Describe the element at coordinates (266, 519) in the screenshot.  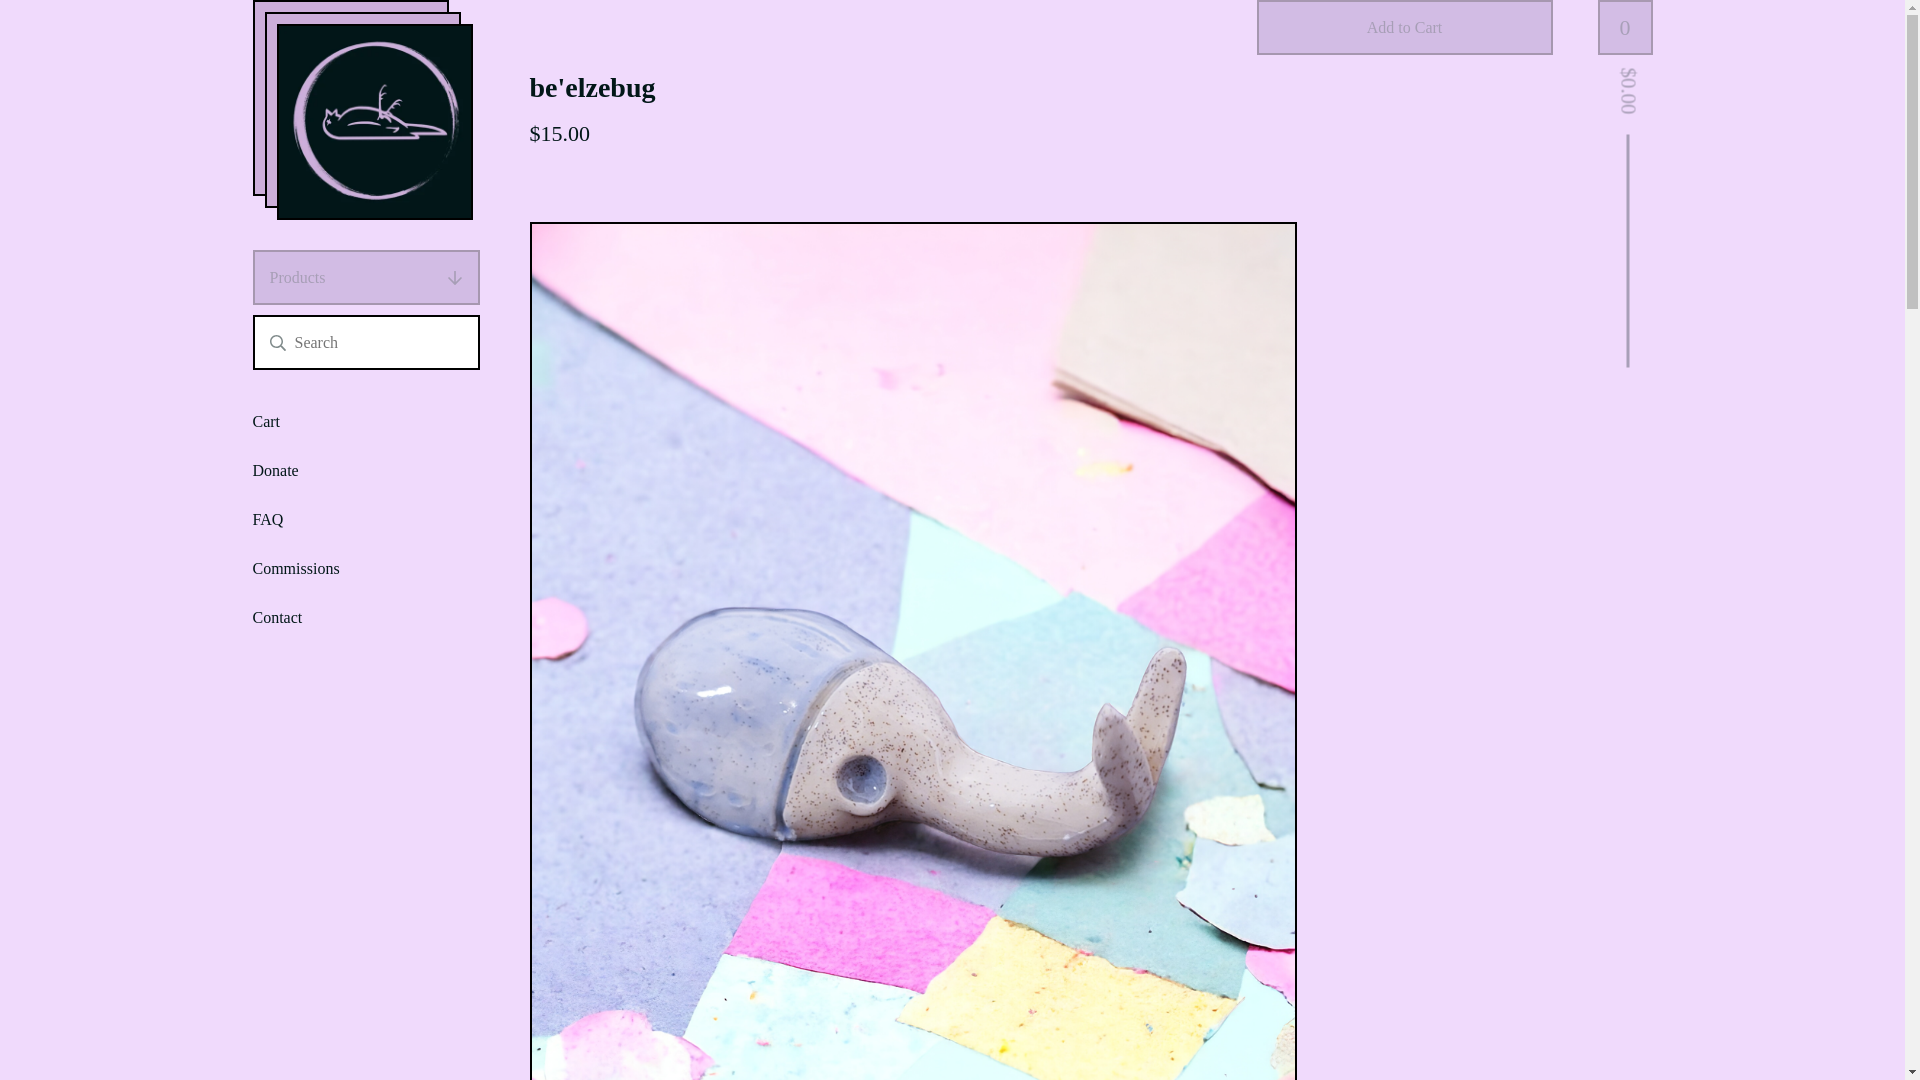
I see `FAQ` at that location.